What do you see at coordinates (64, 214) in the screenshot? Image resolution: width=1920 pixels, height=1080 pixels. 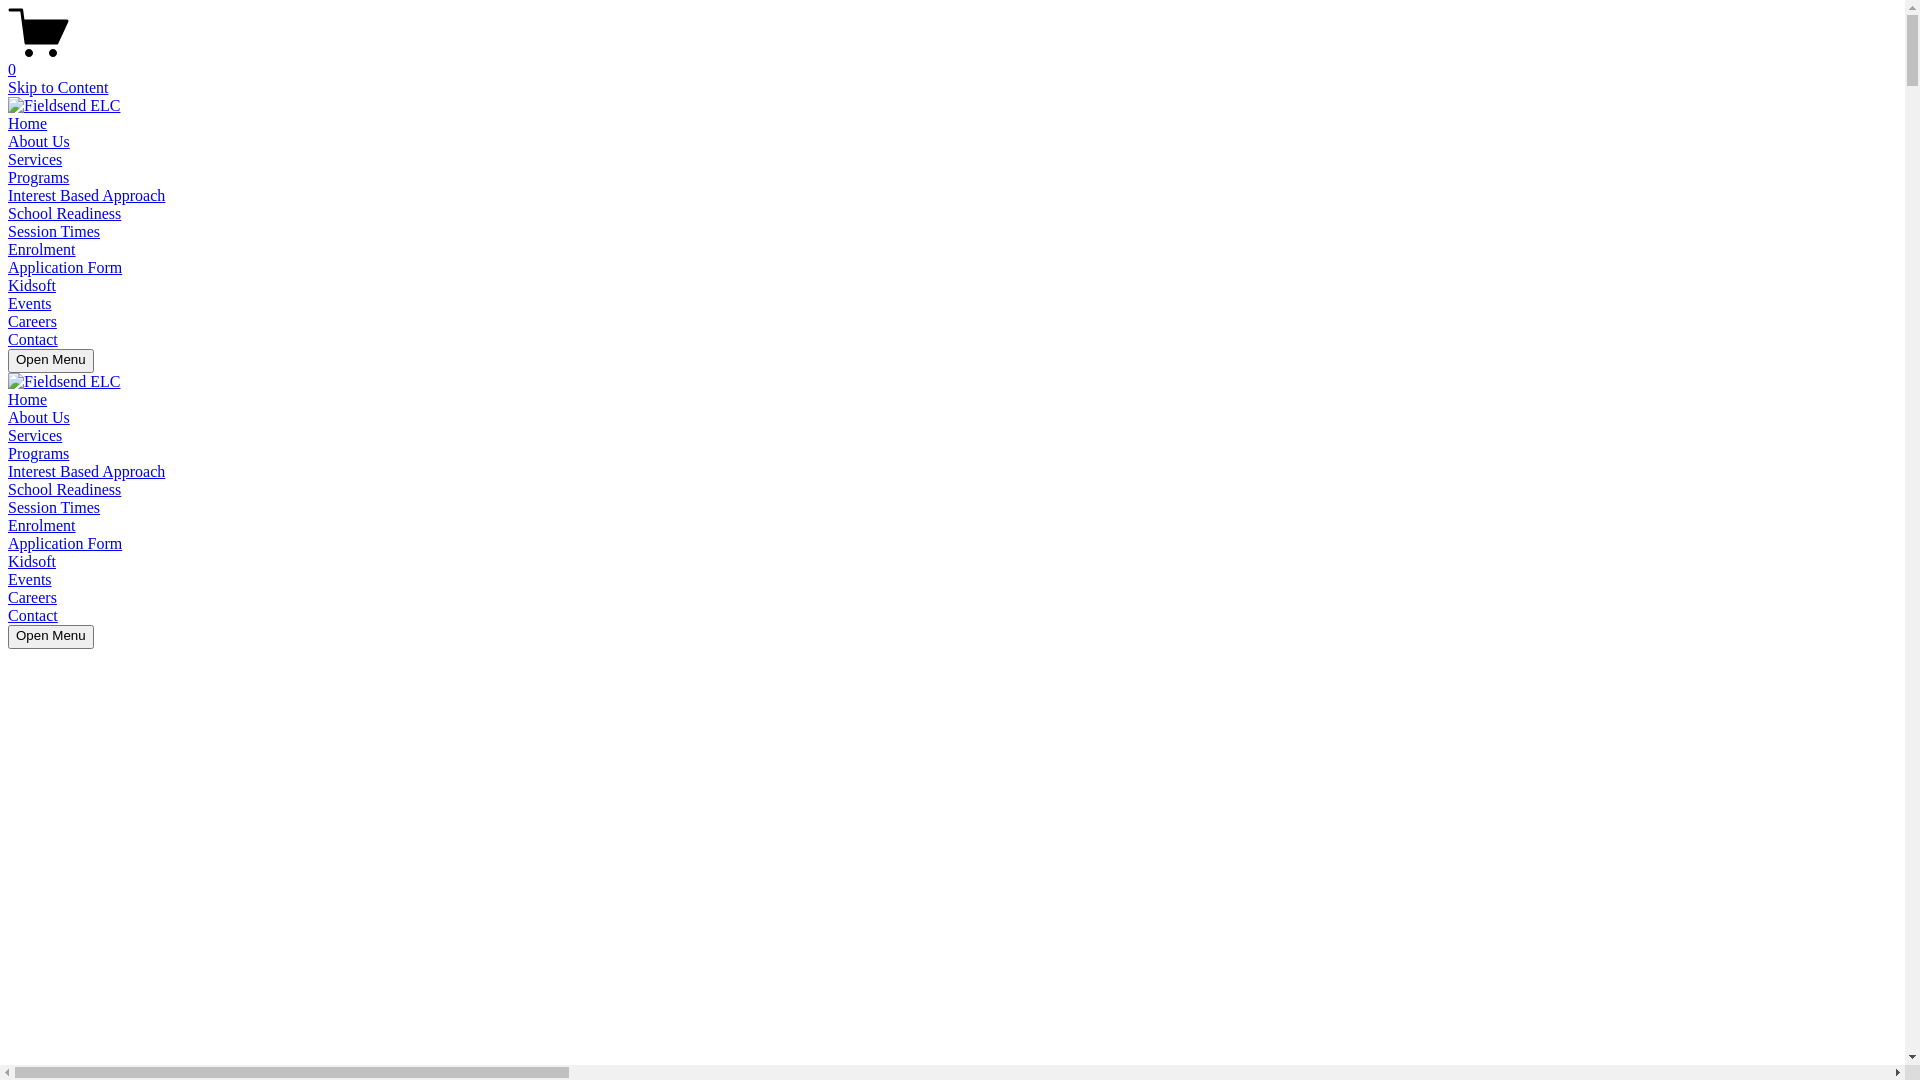 I see `School Readiness` at bounding box center [64, 214].